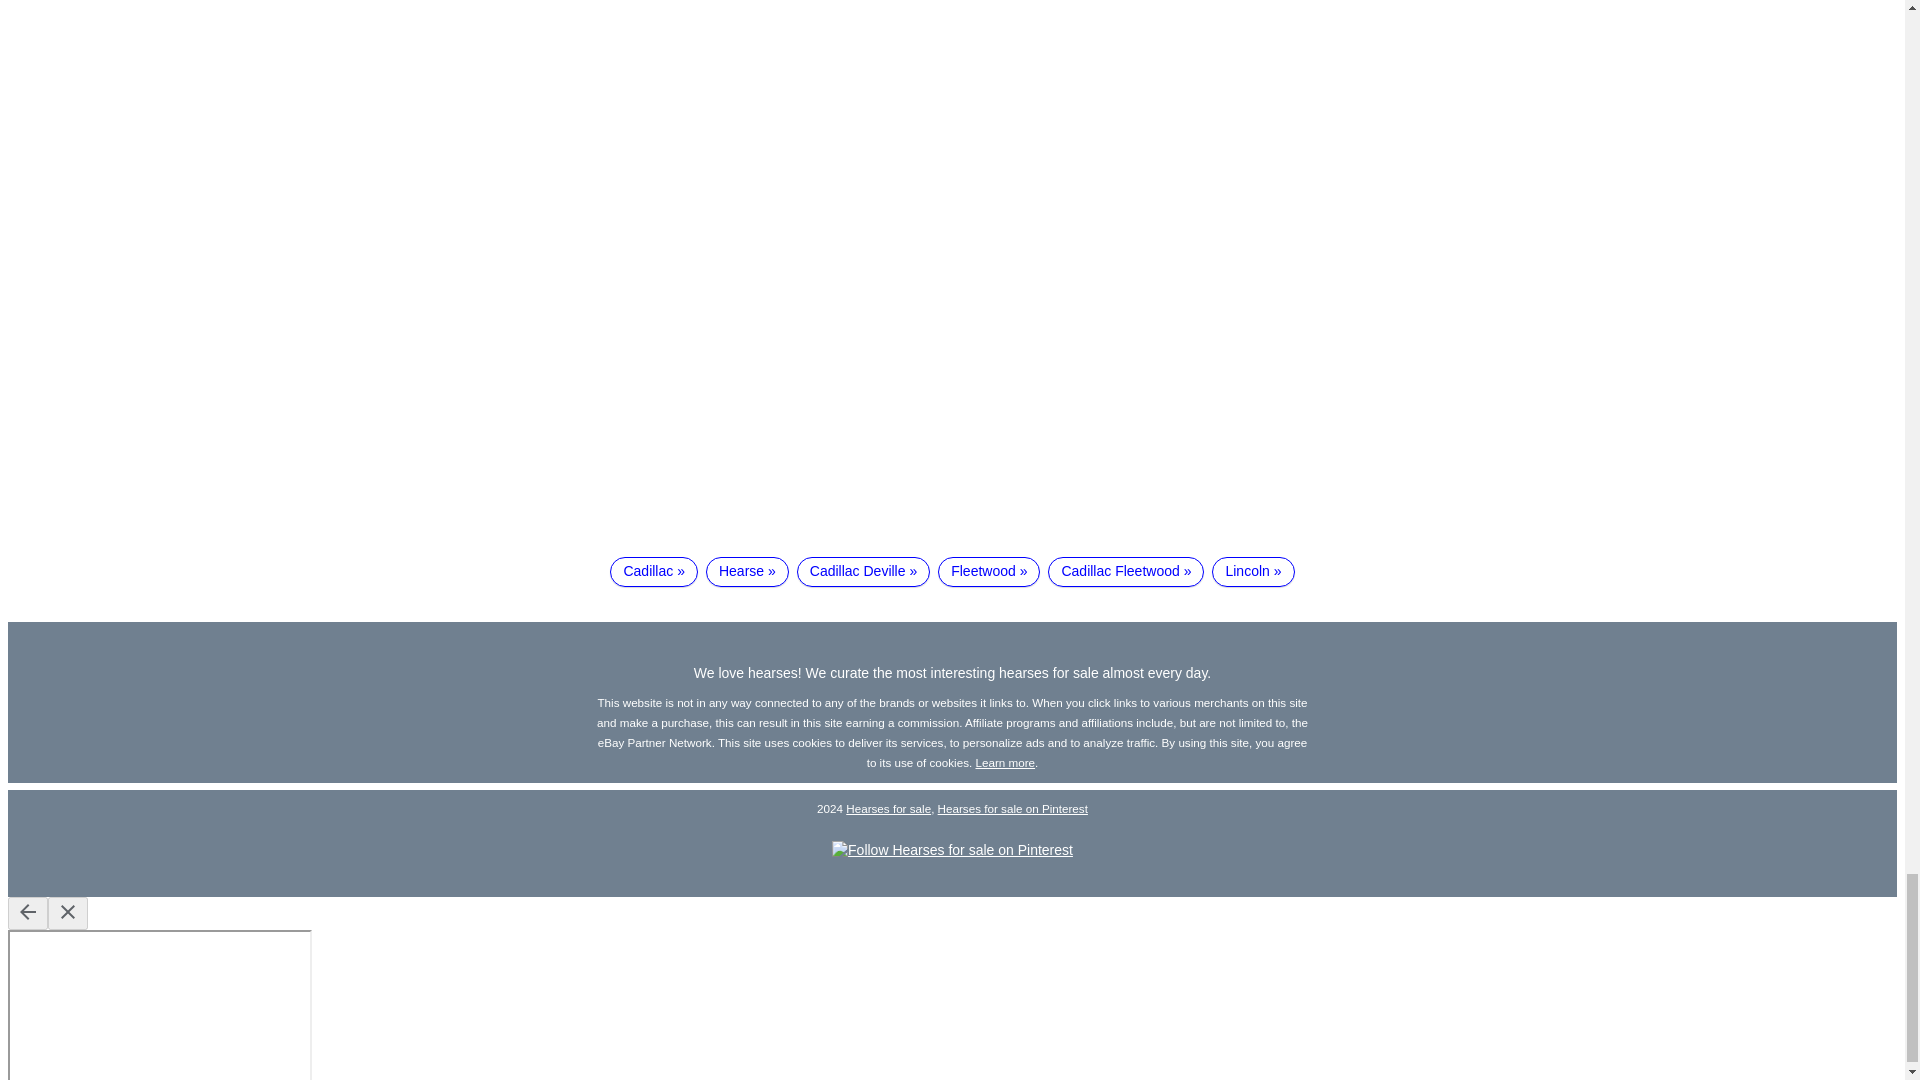 The image size is (1920, 1080). What do you see at coordinates (1126, 572) in the screenshot?
I see `Cadillac Fleetwood` at bounding box center [1126, 572].